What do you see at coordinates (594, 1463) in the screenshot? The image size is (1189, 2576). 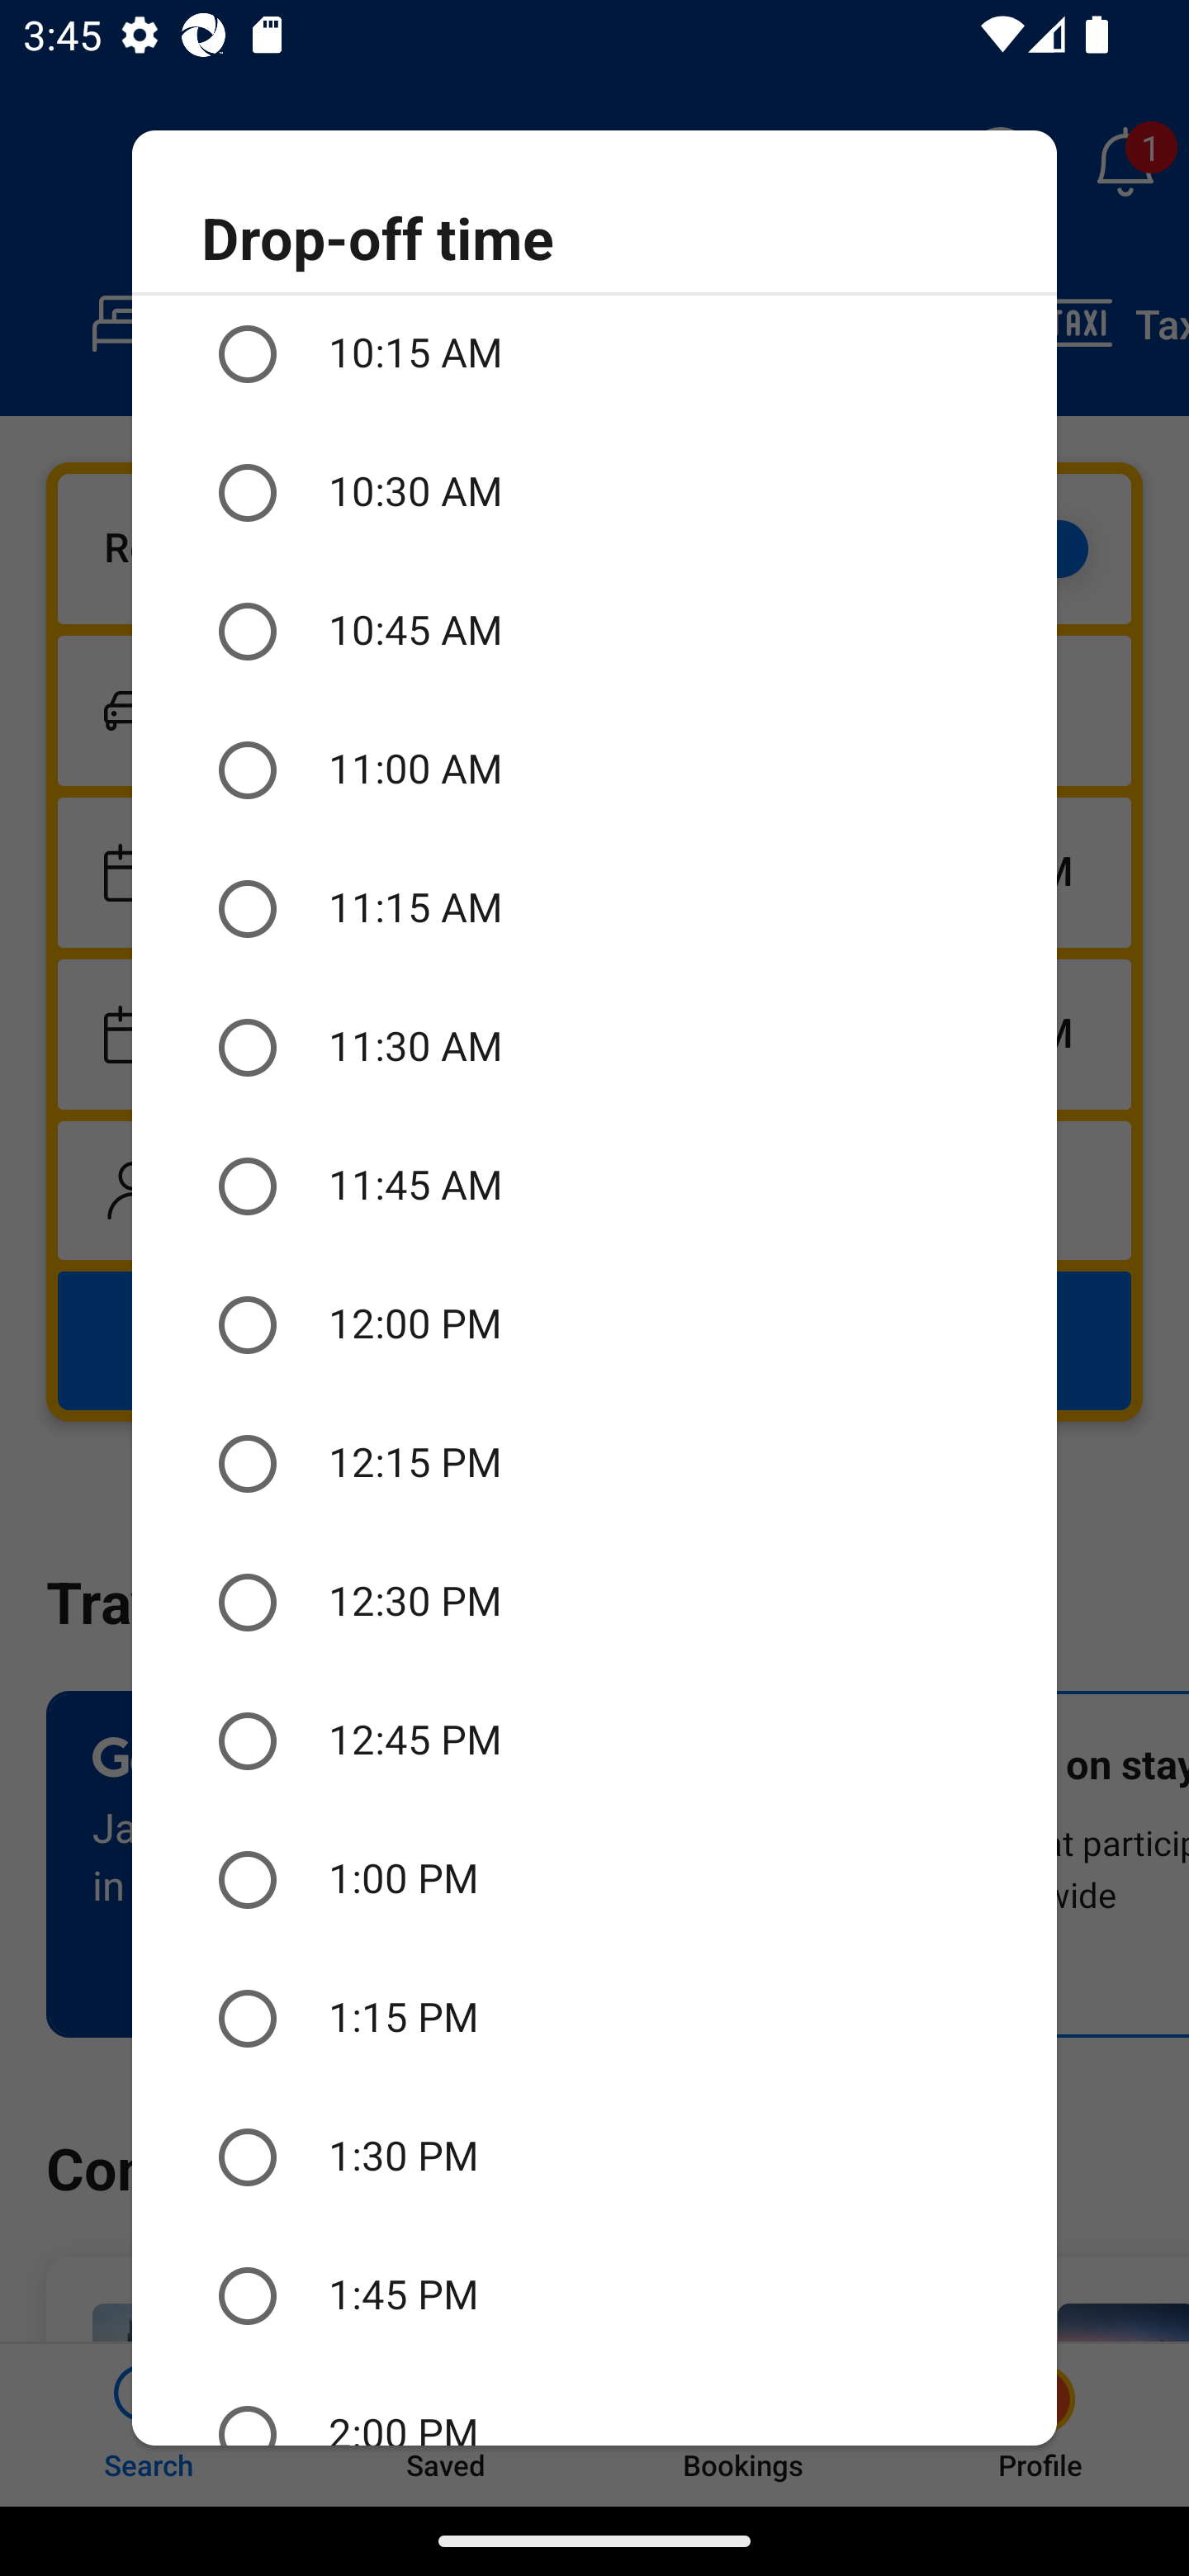 I see `12:15 PM` at bounding box center [594, 1463].